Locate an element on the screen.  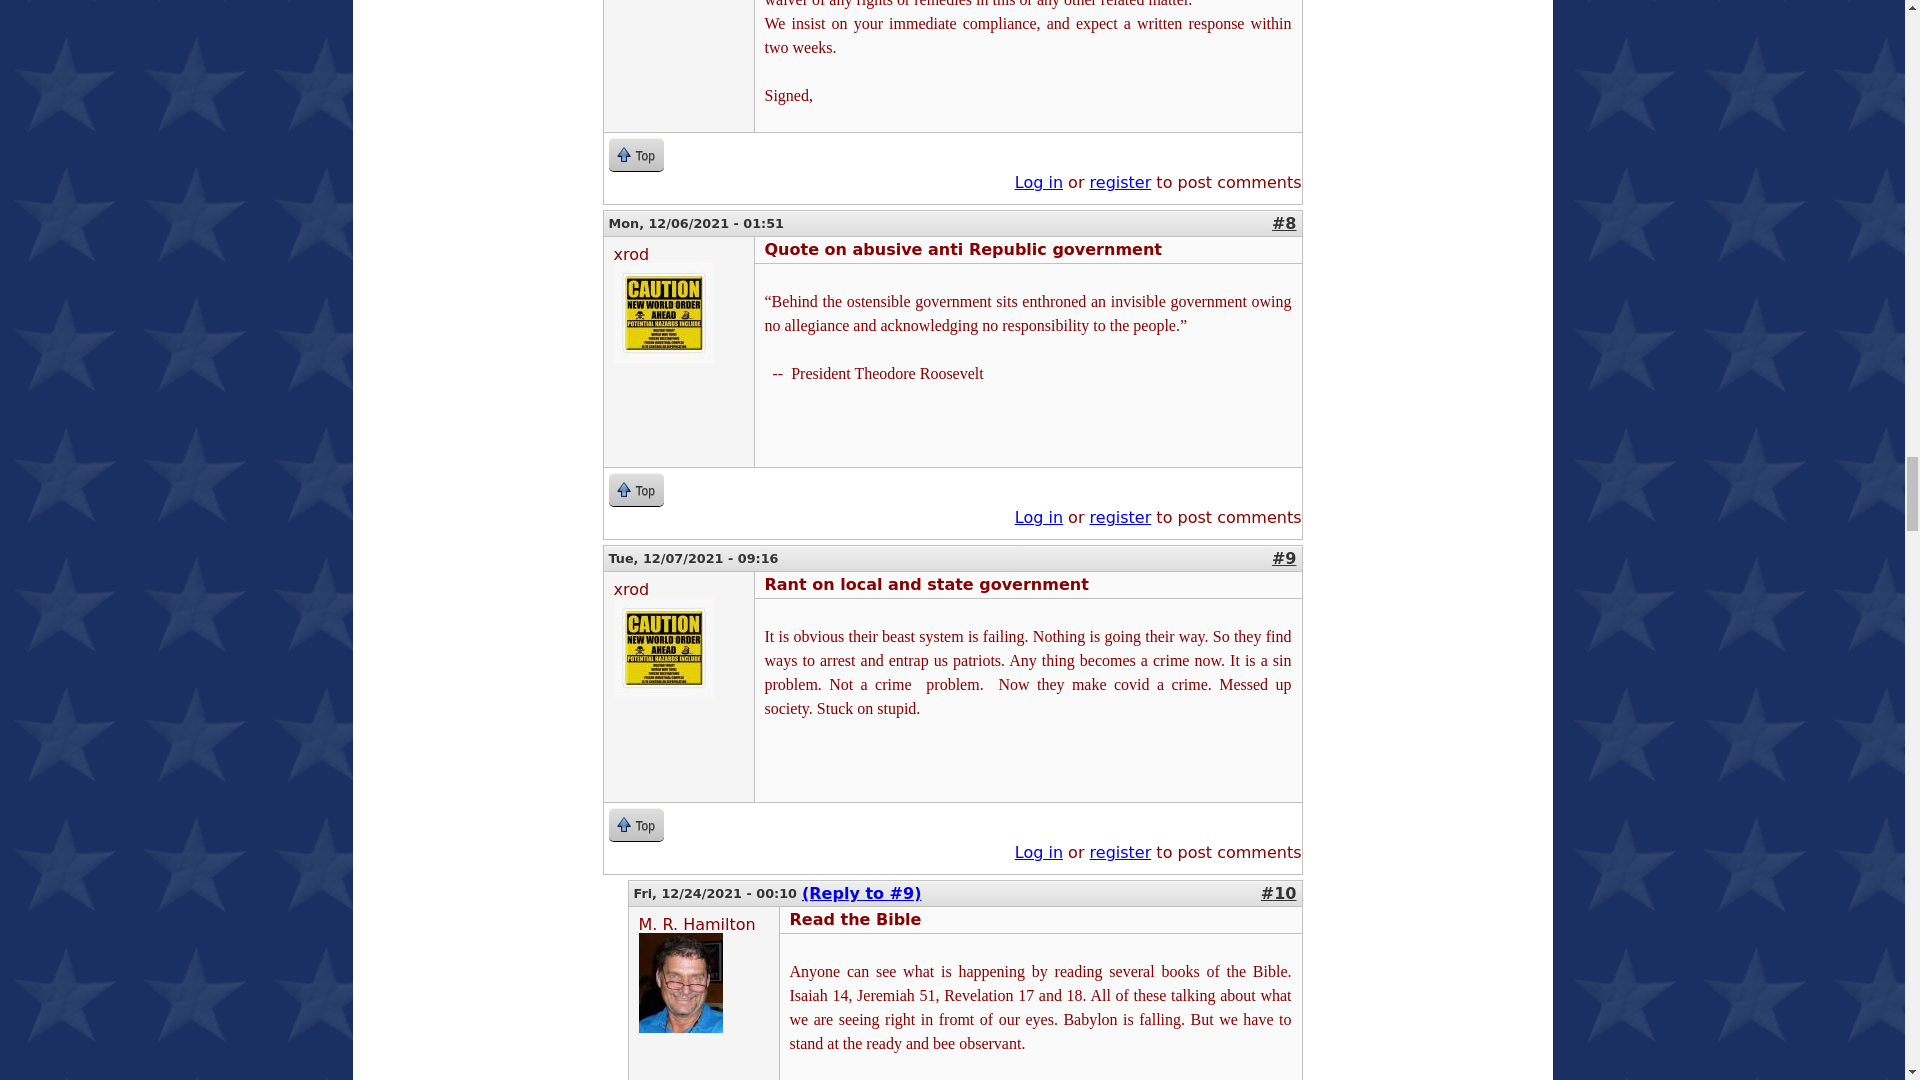
xrod's picture is located at coordinates (664, 312).